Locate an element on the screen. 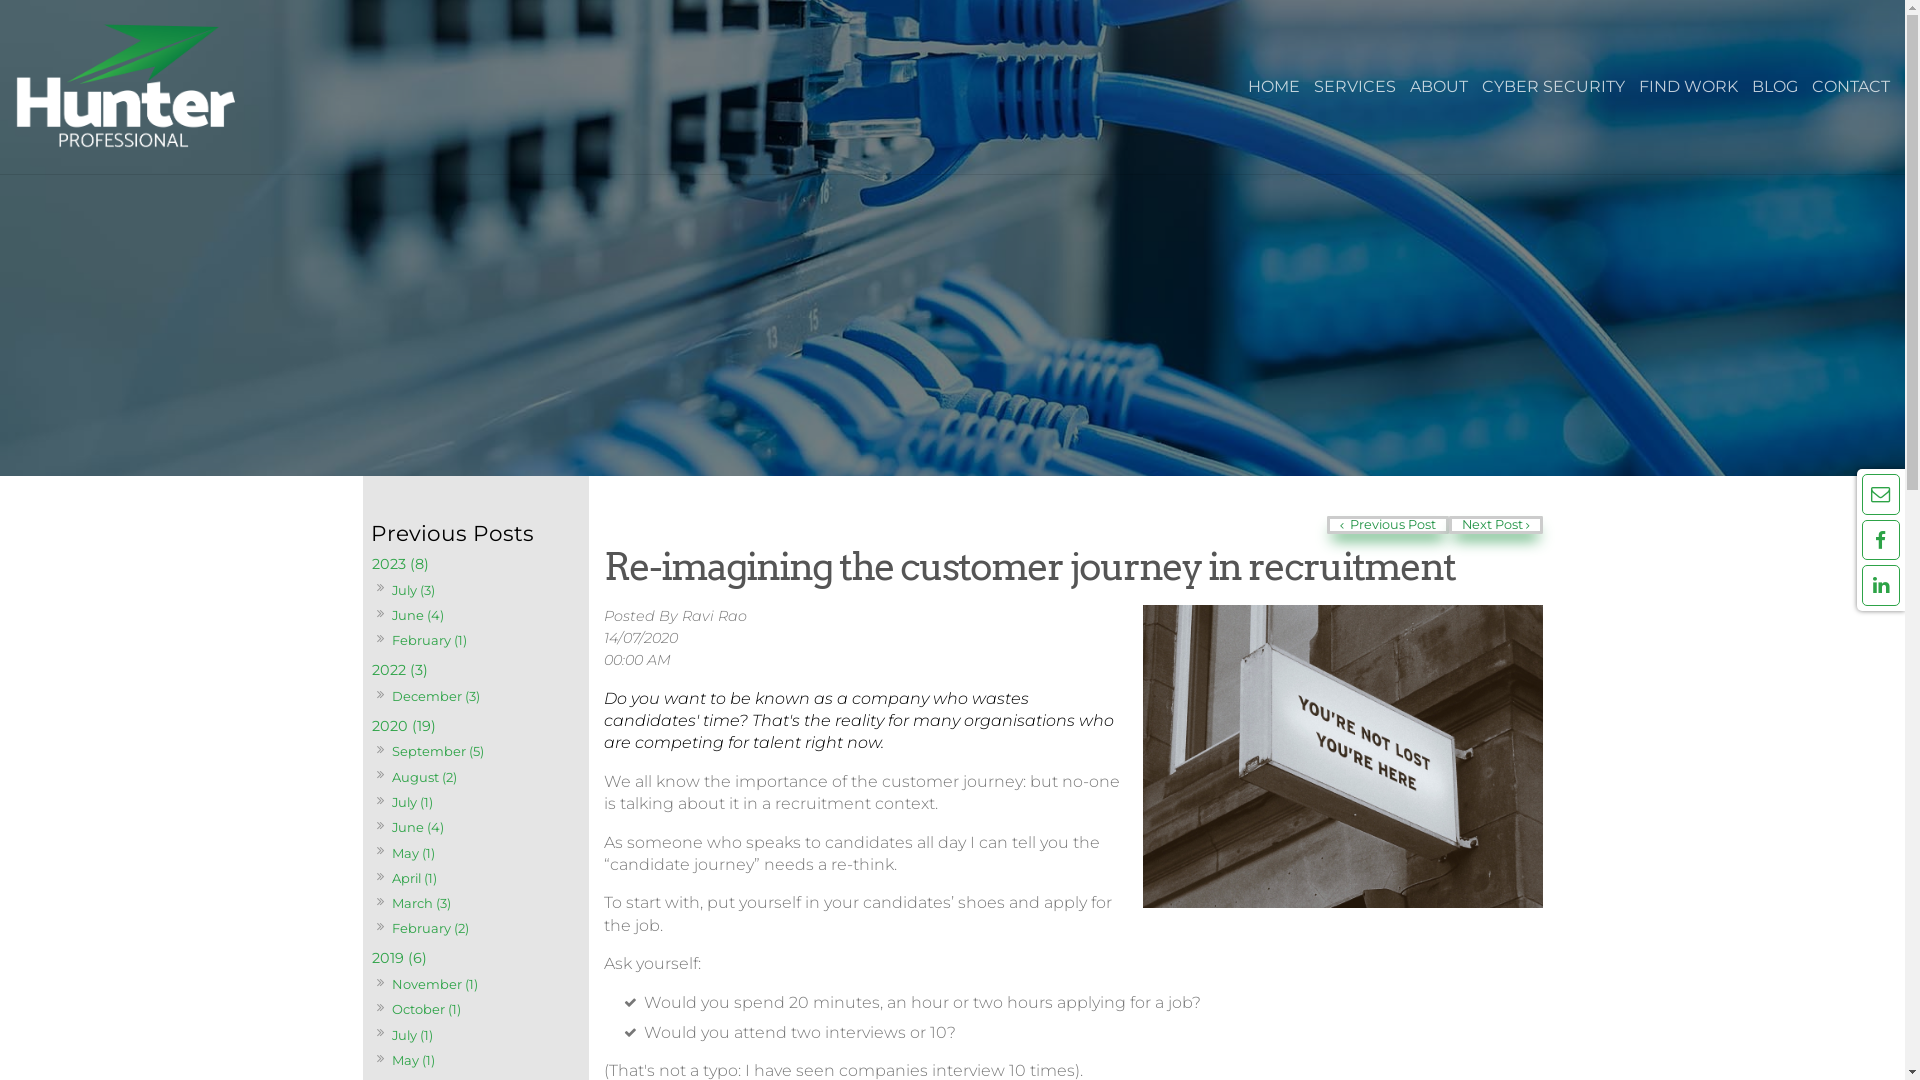 This screenshot has width=1920, height=1080. SERVICES is located at coordinates (1355, 87).